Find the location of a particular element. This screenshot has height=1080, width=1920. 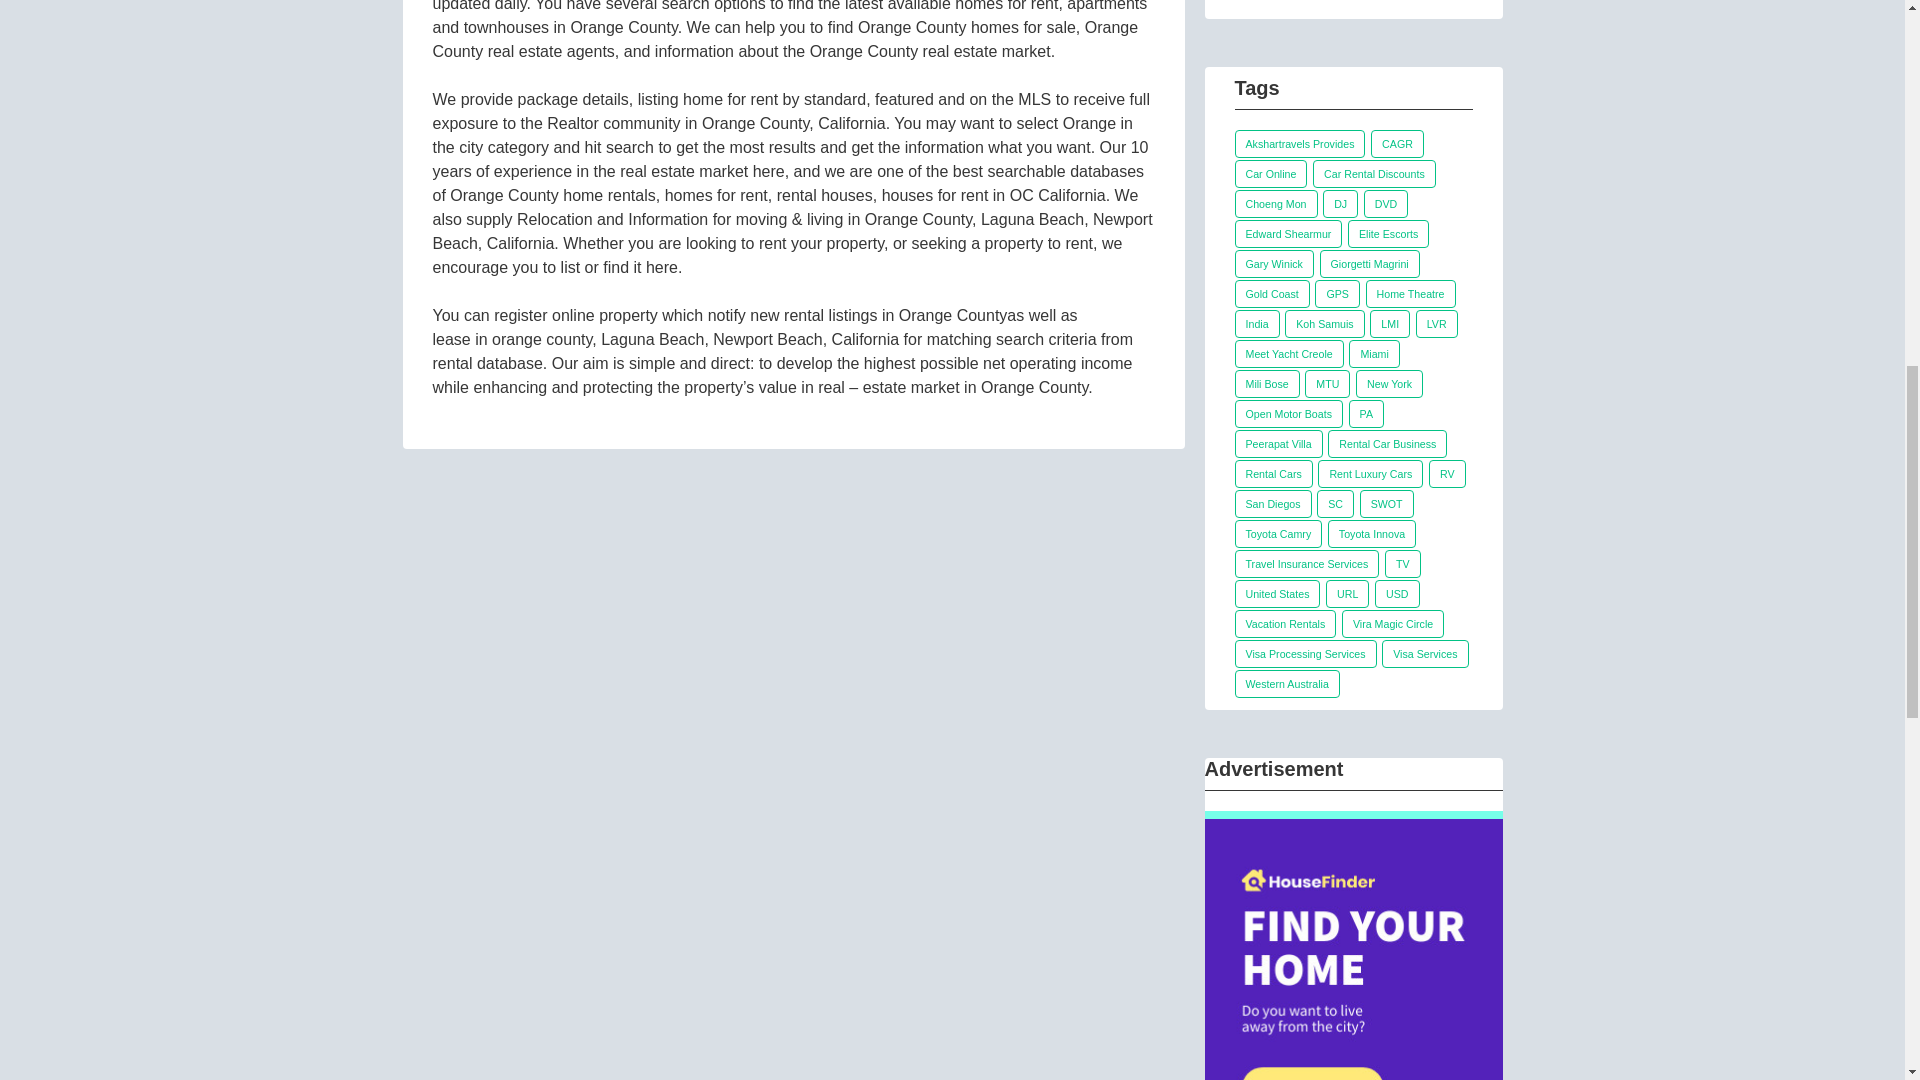

Choeng Mon is located at coordinates (1276, 204).